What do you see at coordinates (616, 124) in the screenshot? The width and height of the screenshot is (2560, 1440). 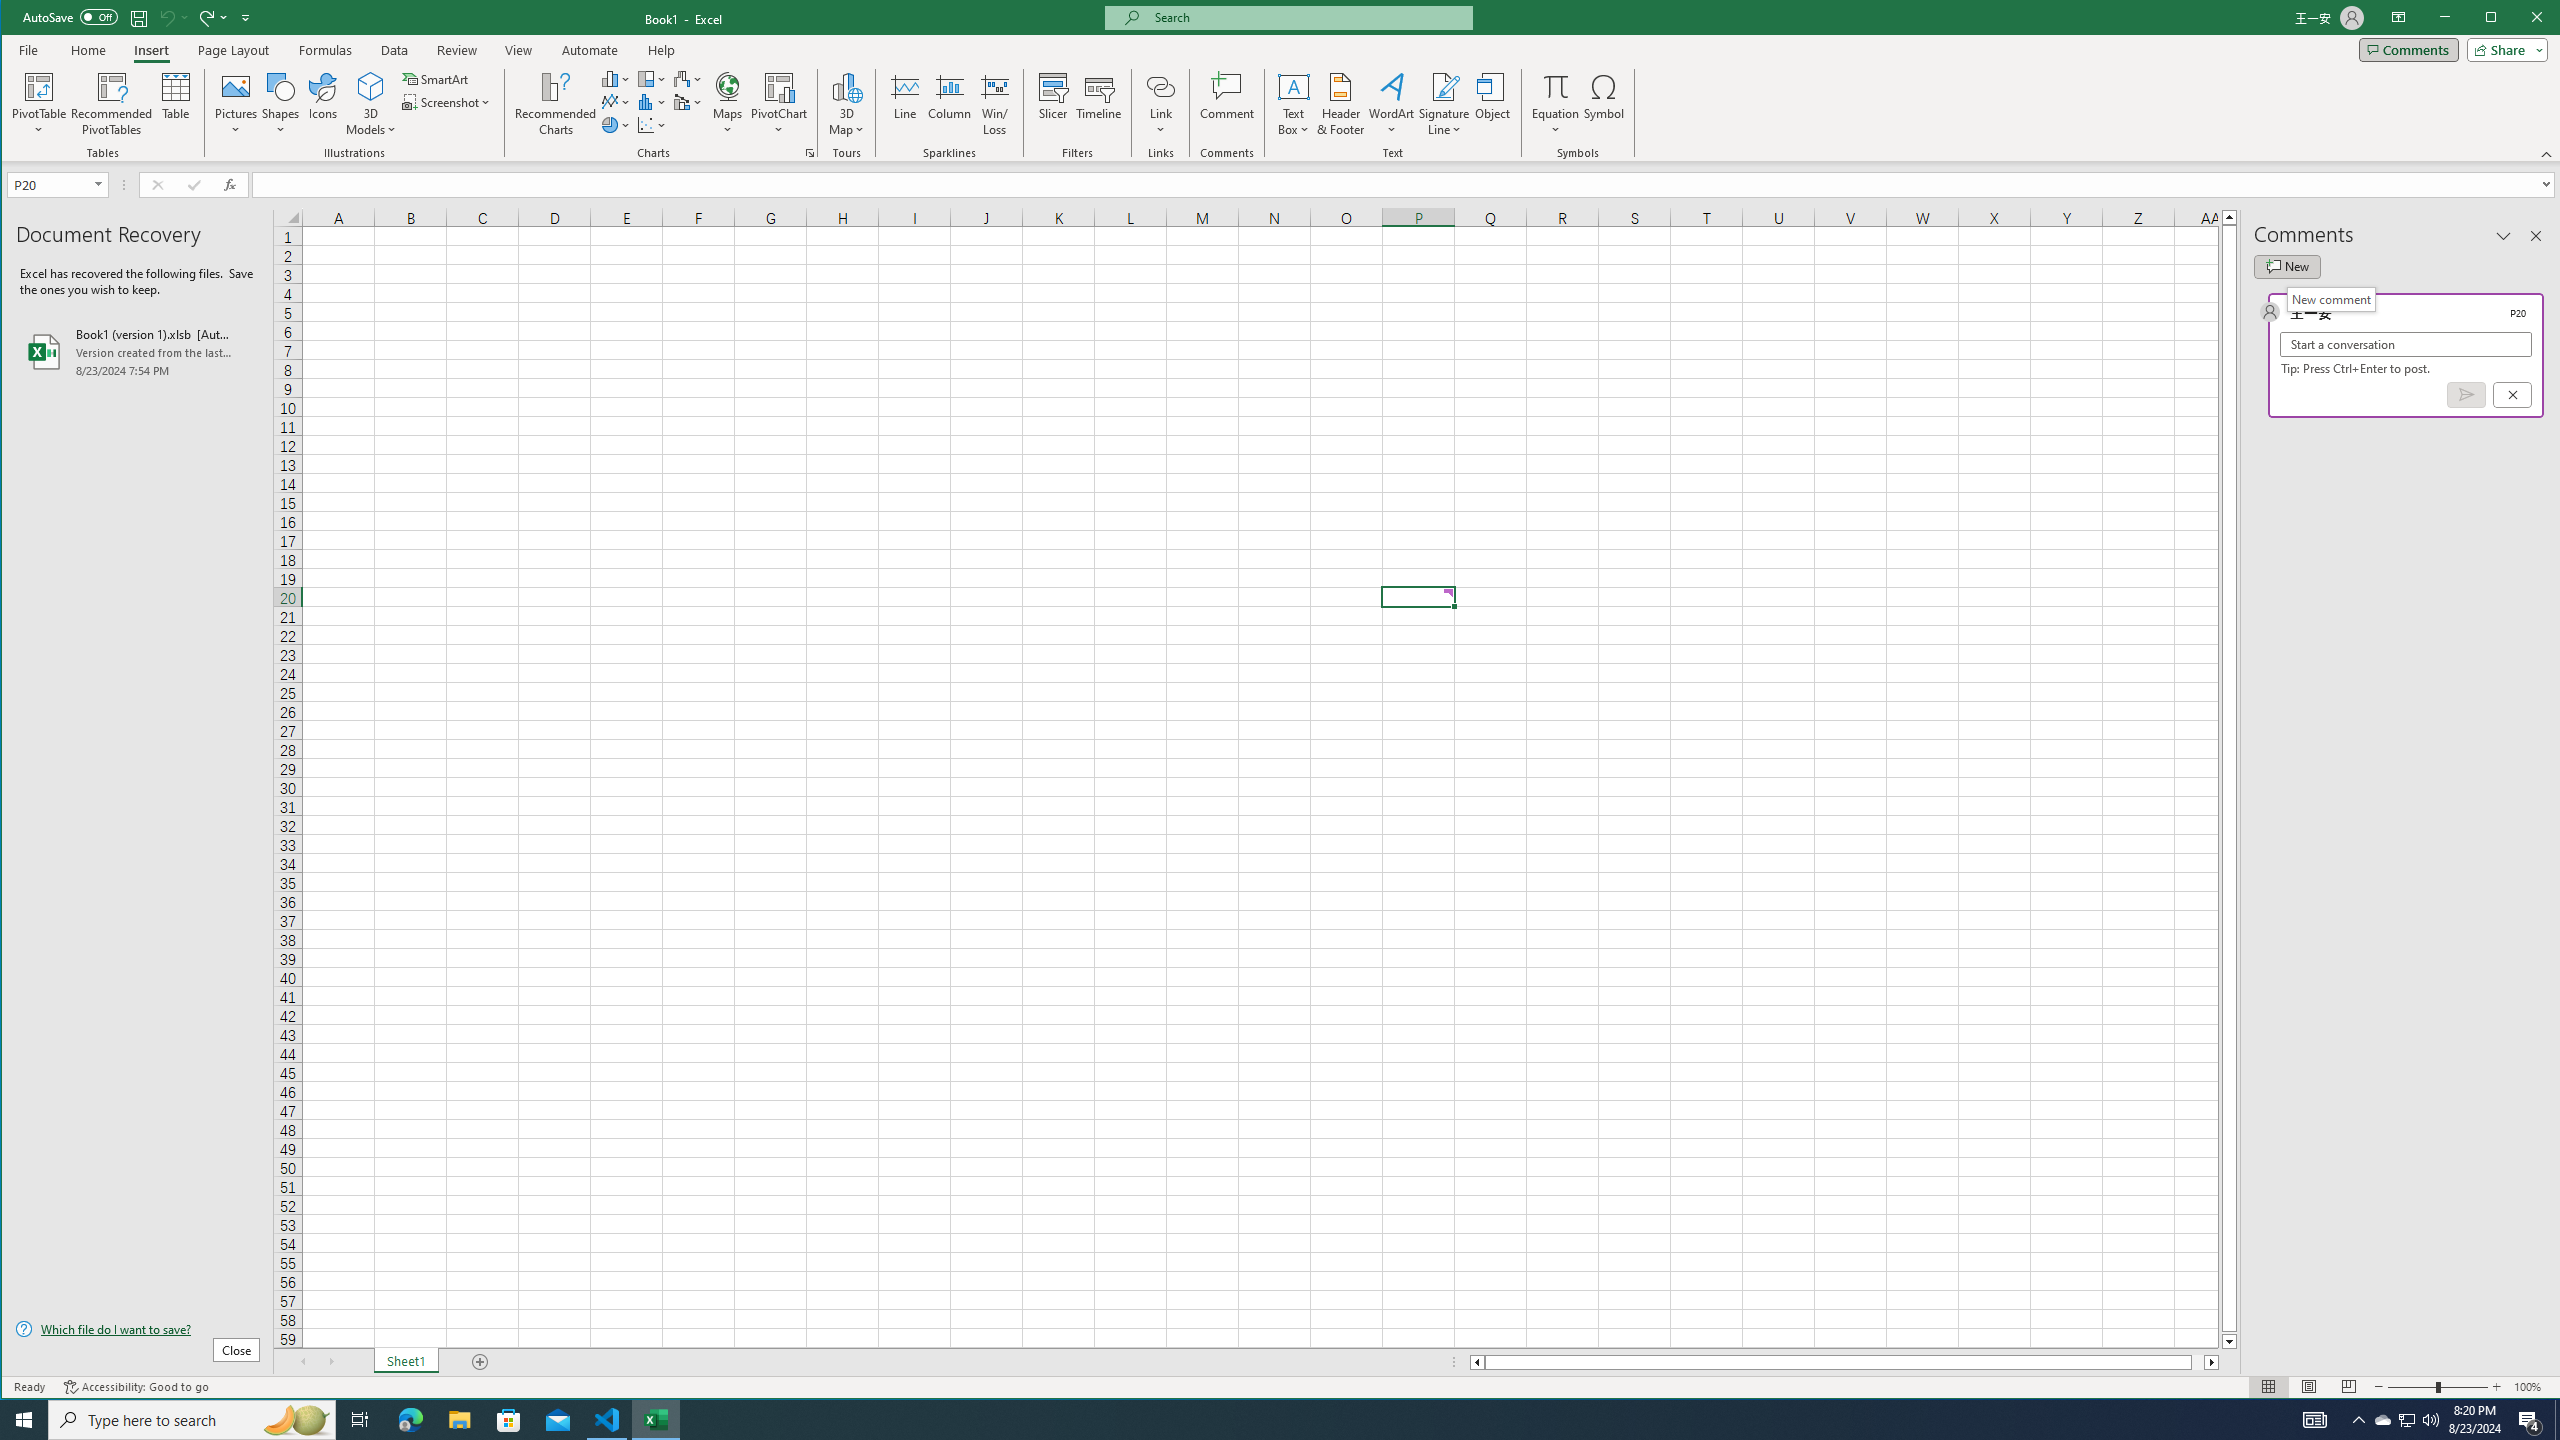 I see `Insert Pie or Doughnut Chart` at bounding box center [616, 124].